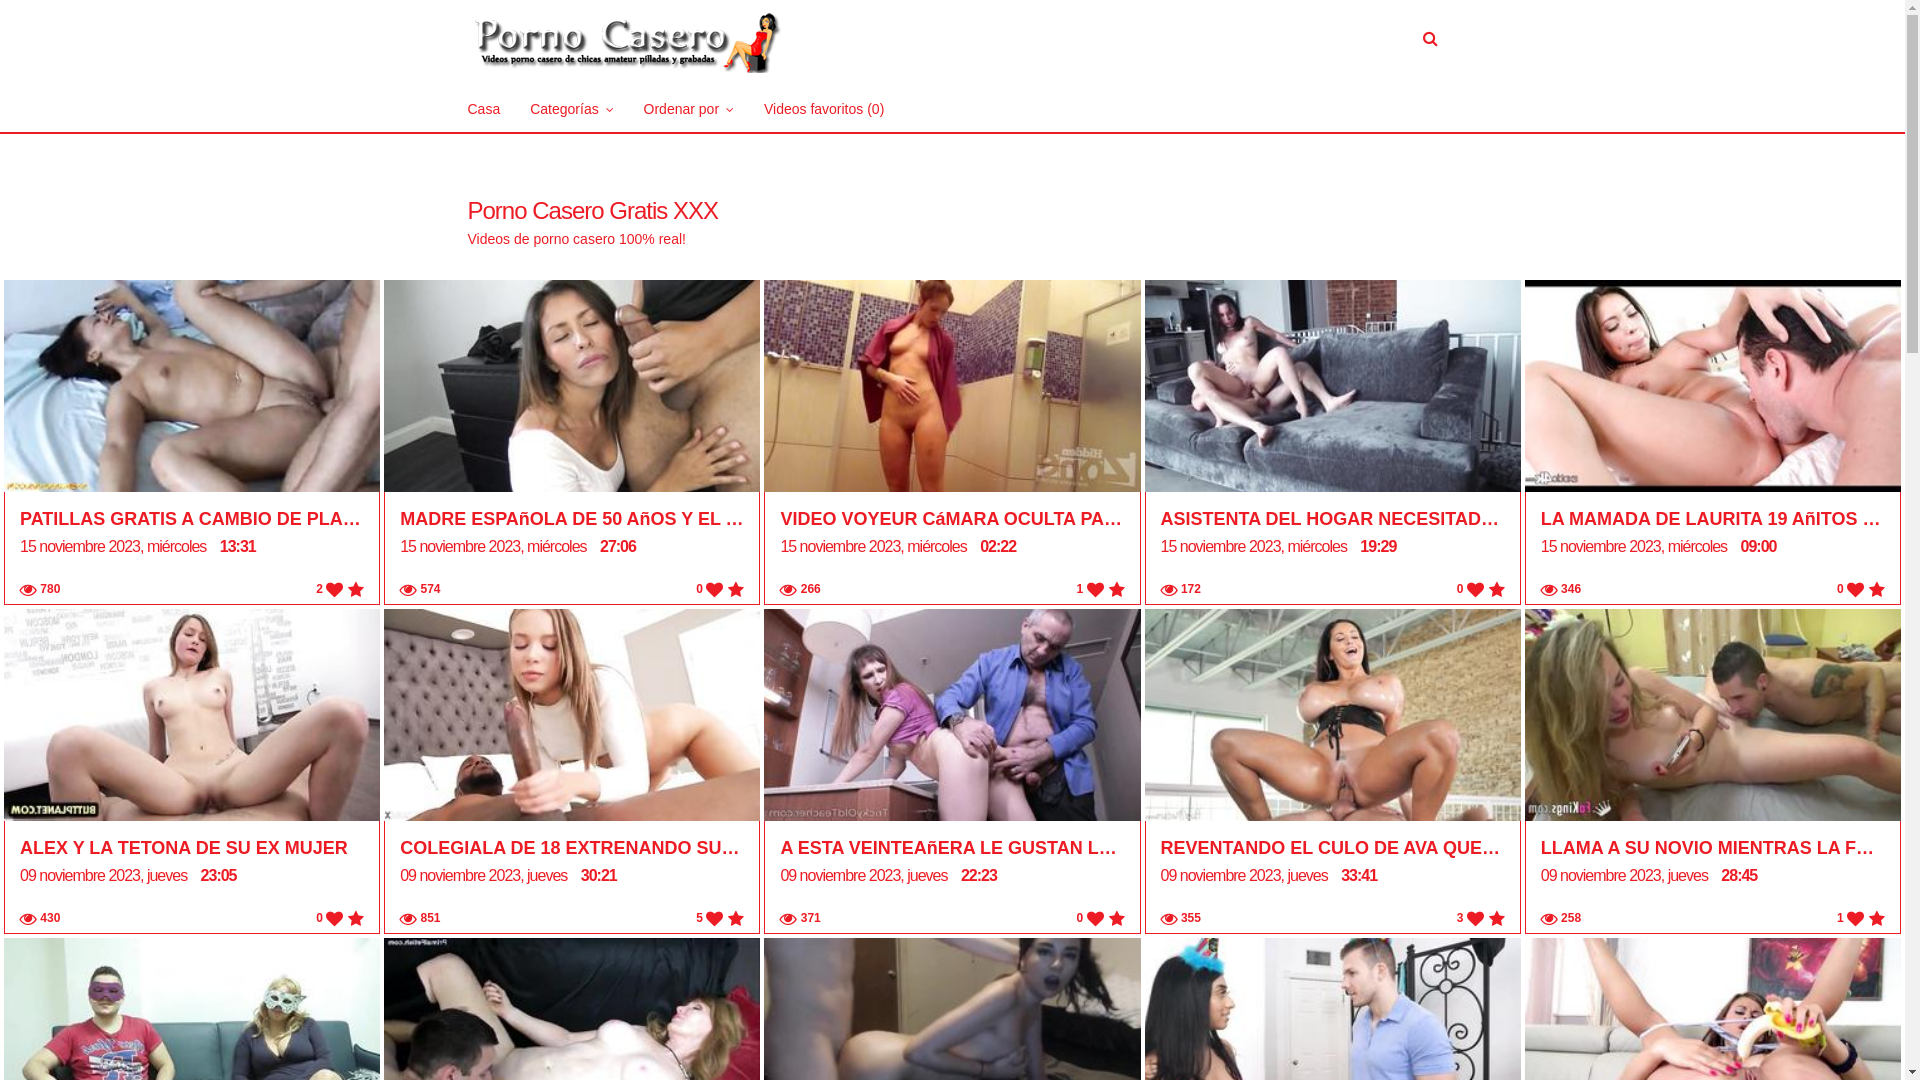 This screenshot has height=1080, width=1920. Describe the element at coordinates (1333, 519) in the screenshot. I see `ASISTENTA DEL HOGAR NECESITADA DE PASTA FOLLADAS CASERAS` at that location.